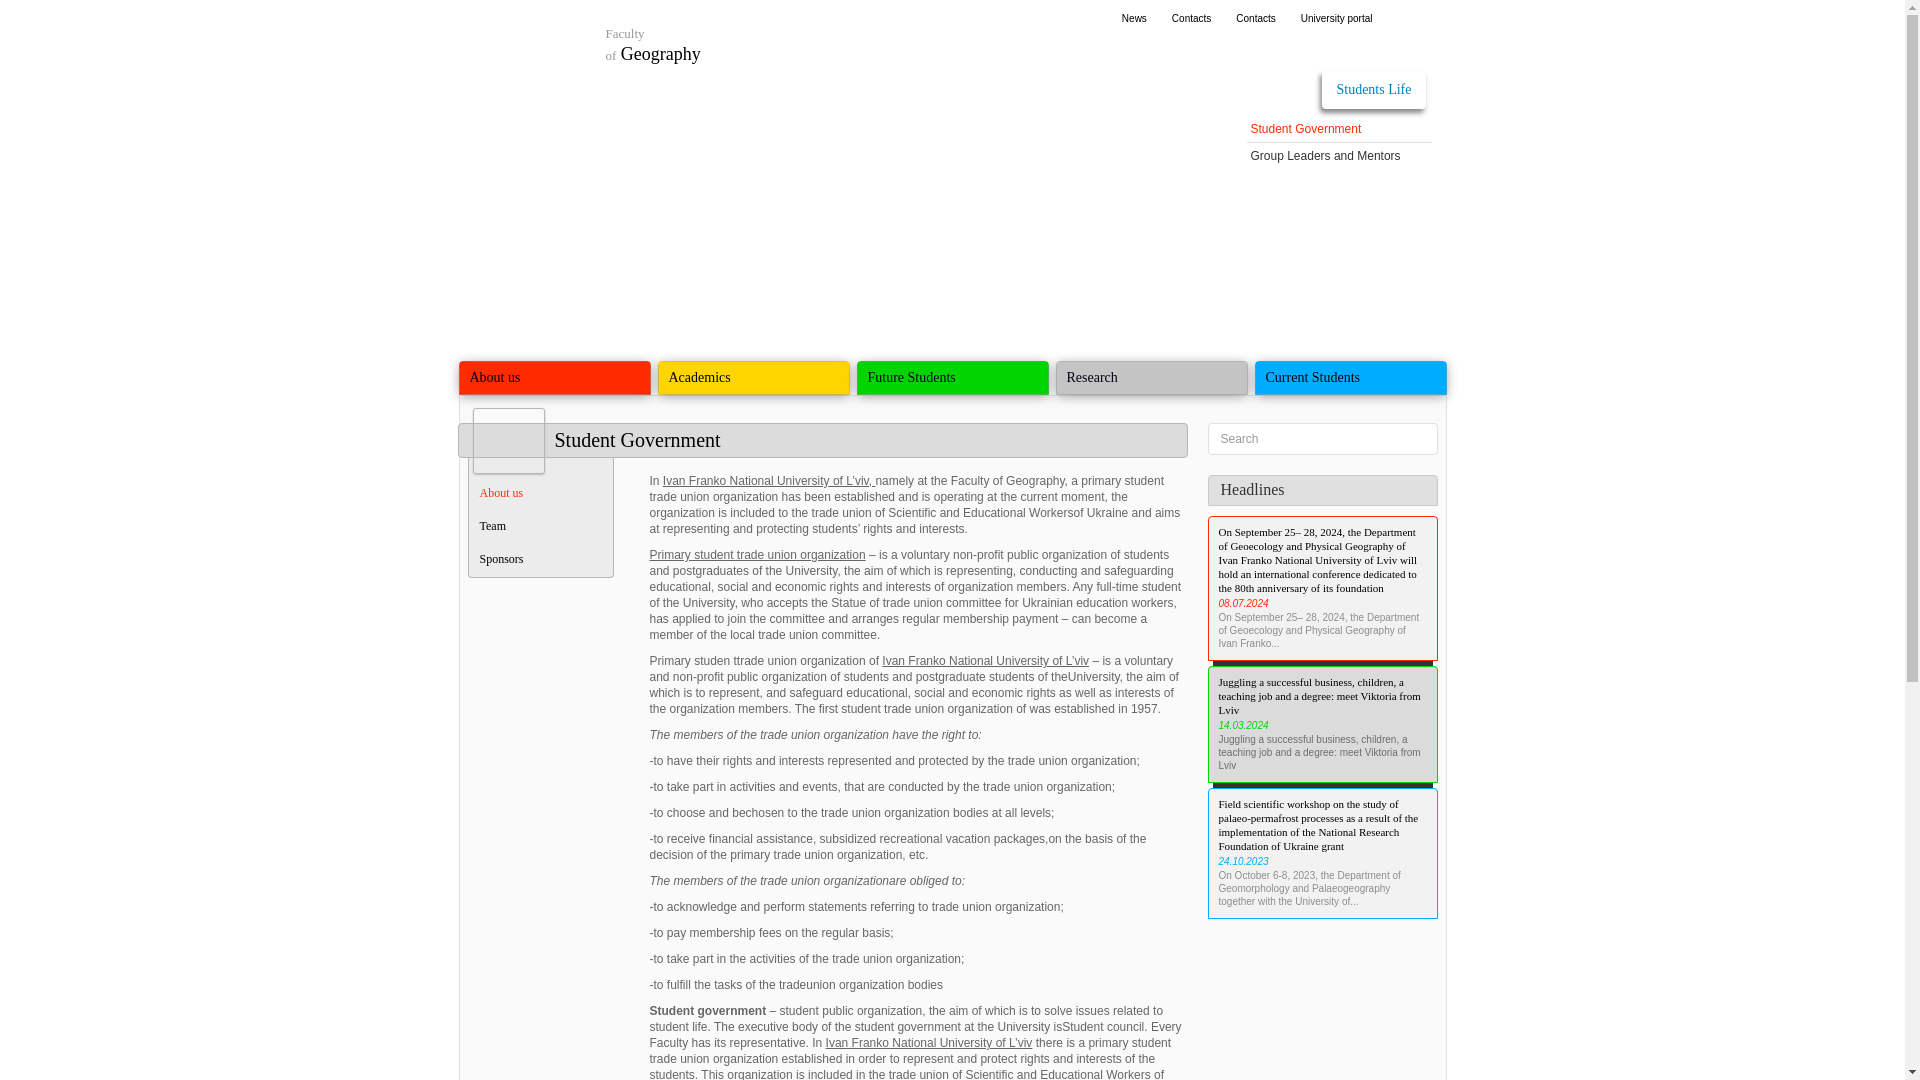 The width and height of the screenshot is (1920, 1080). I want to click on Contacts, so click(653, 42).